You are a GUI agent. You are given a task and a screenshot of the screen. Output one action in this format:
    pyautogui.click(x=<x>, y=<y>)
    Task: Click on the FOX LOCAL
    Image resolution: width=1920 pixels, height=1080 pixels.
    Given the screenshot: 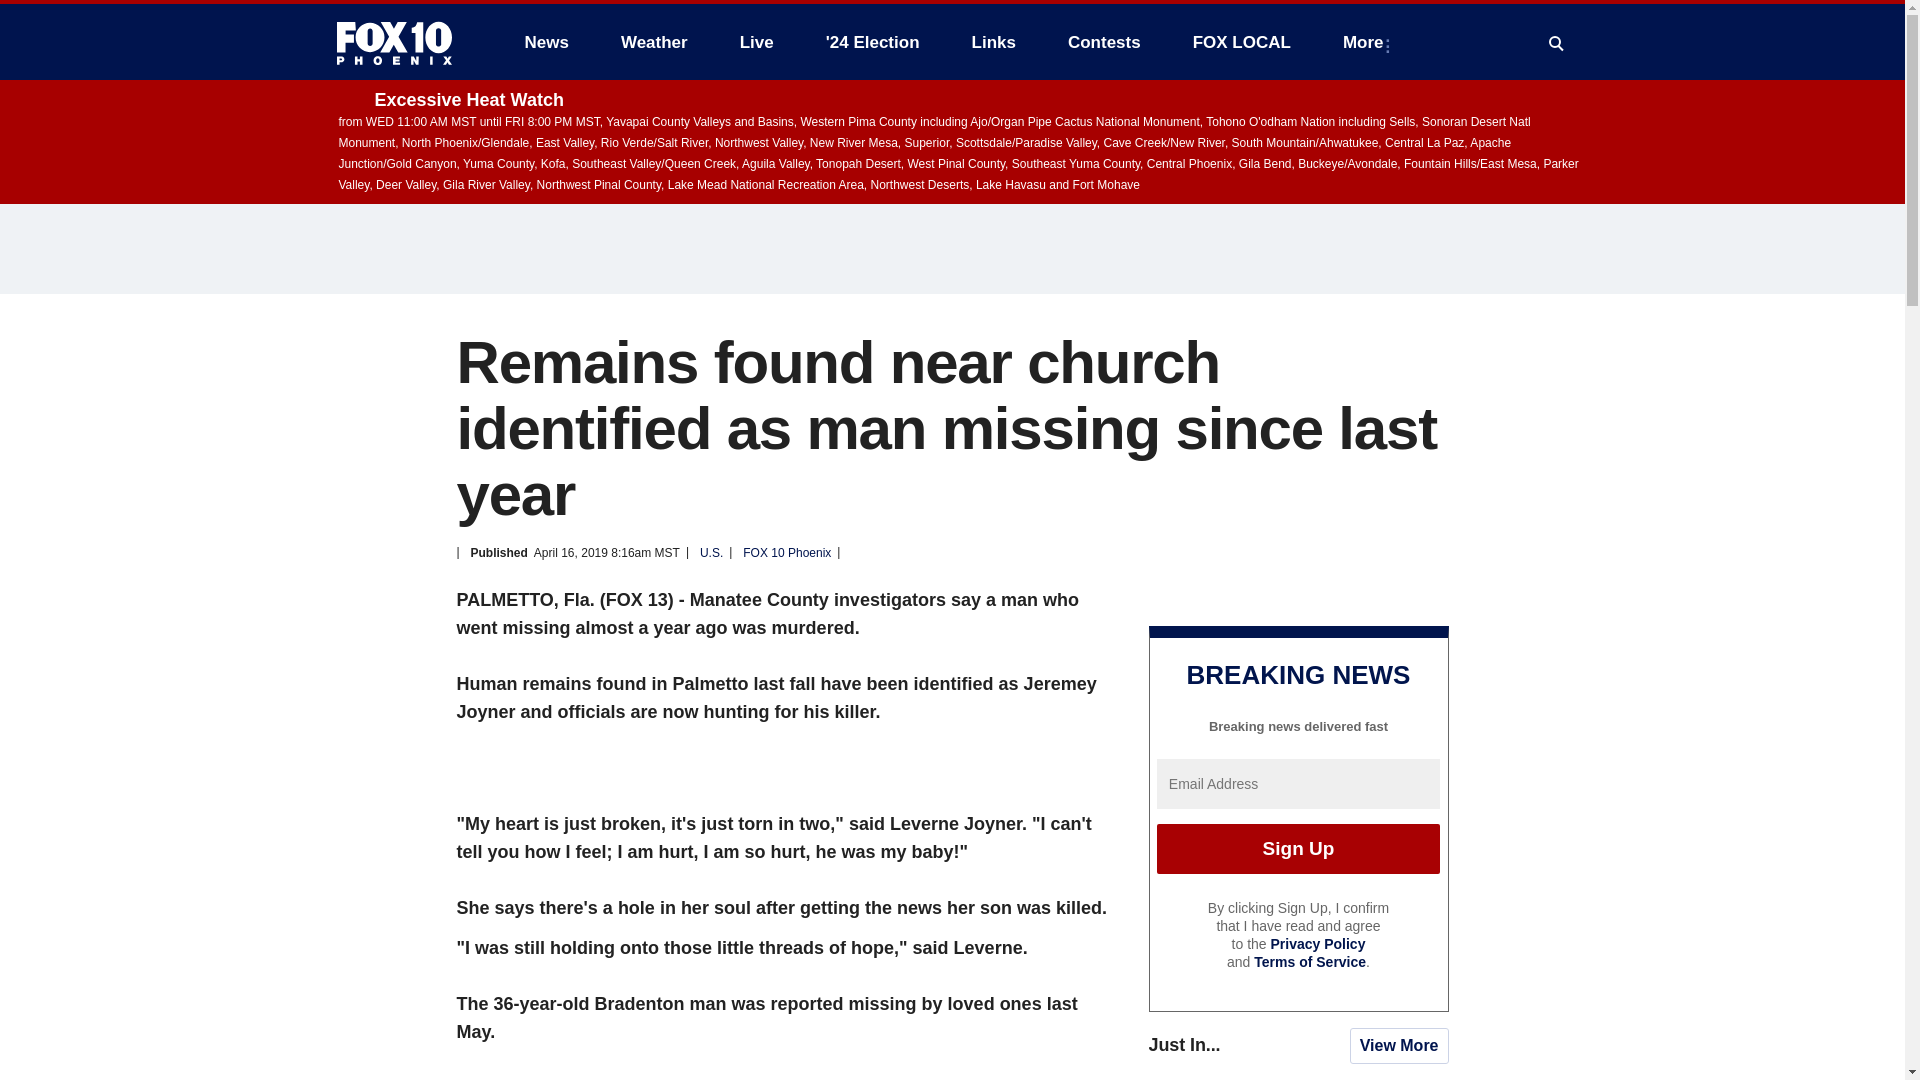 What is the action you would take?
    pyautogui.click(x=1242, y=42)
    